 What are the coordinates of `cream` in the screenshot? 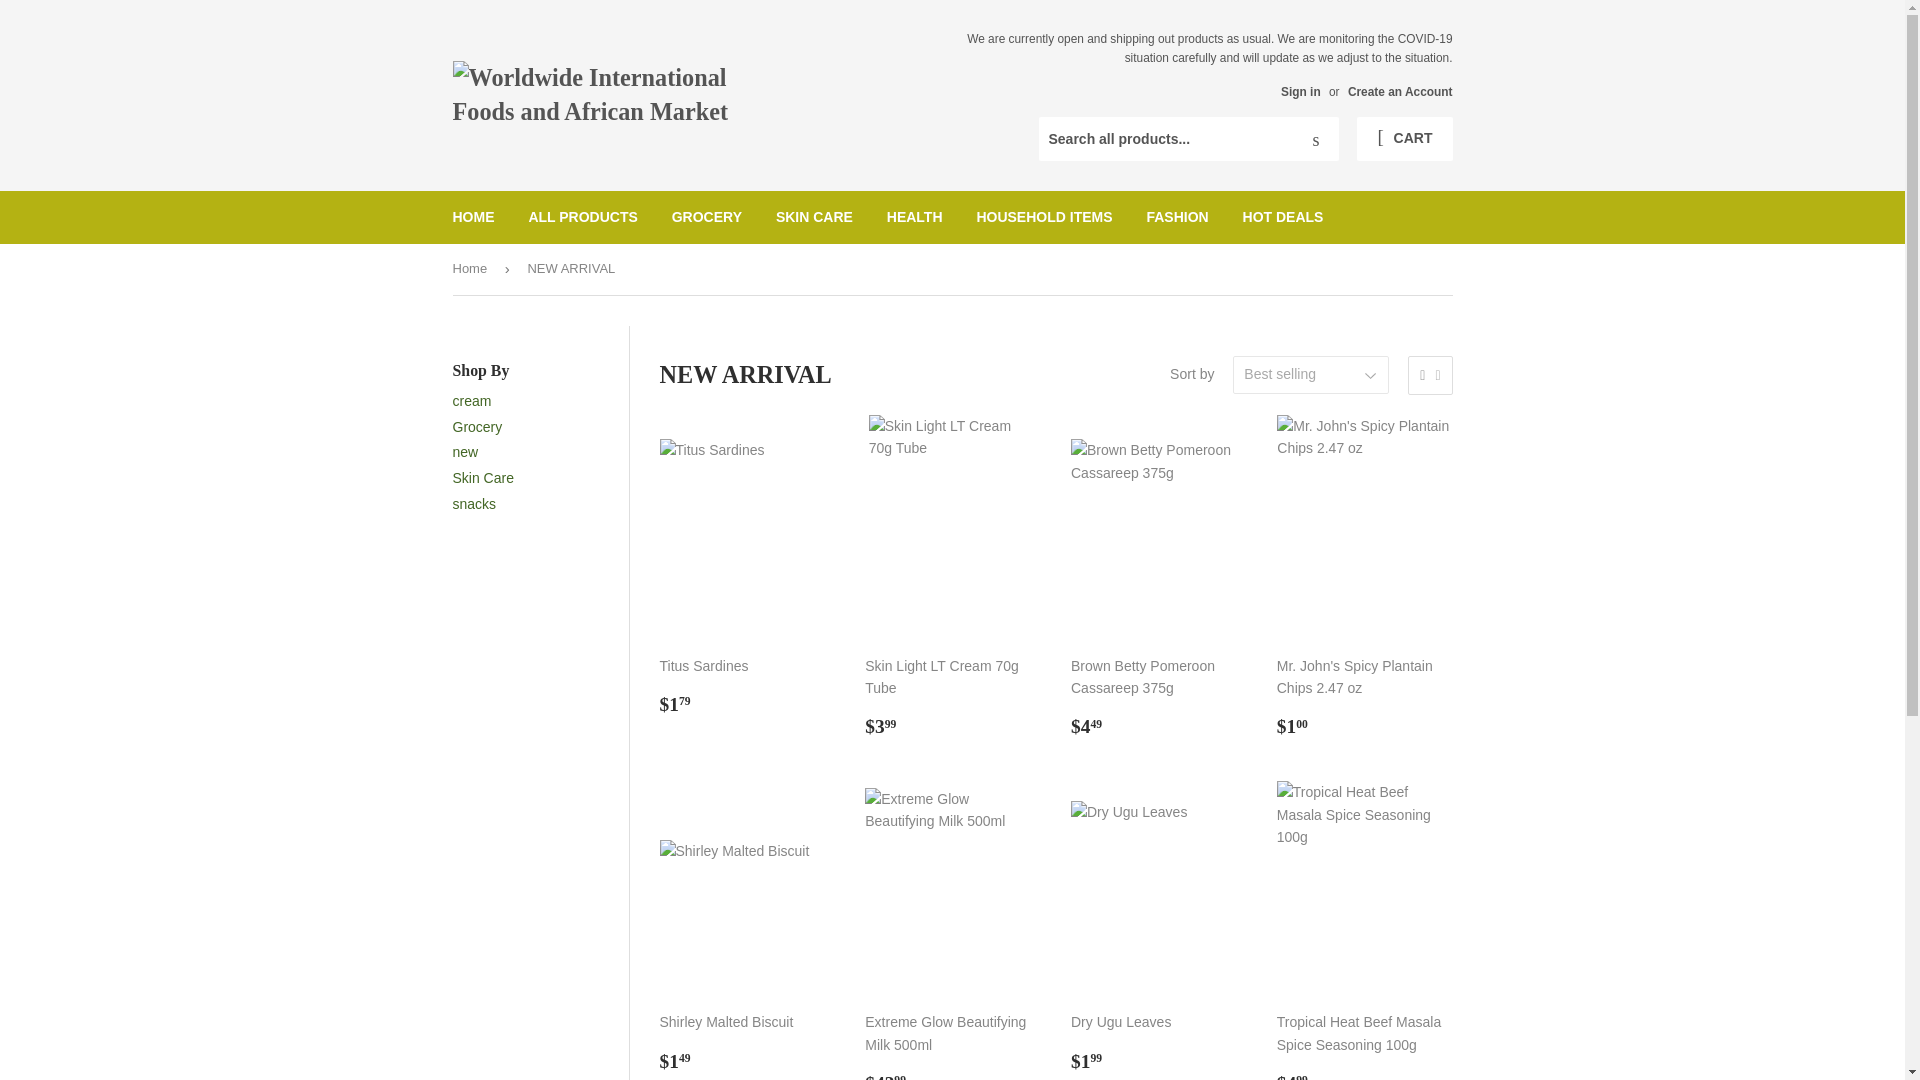 It's located at (471, 401).